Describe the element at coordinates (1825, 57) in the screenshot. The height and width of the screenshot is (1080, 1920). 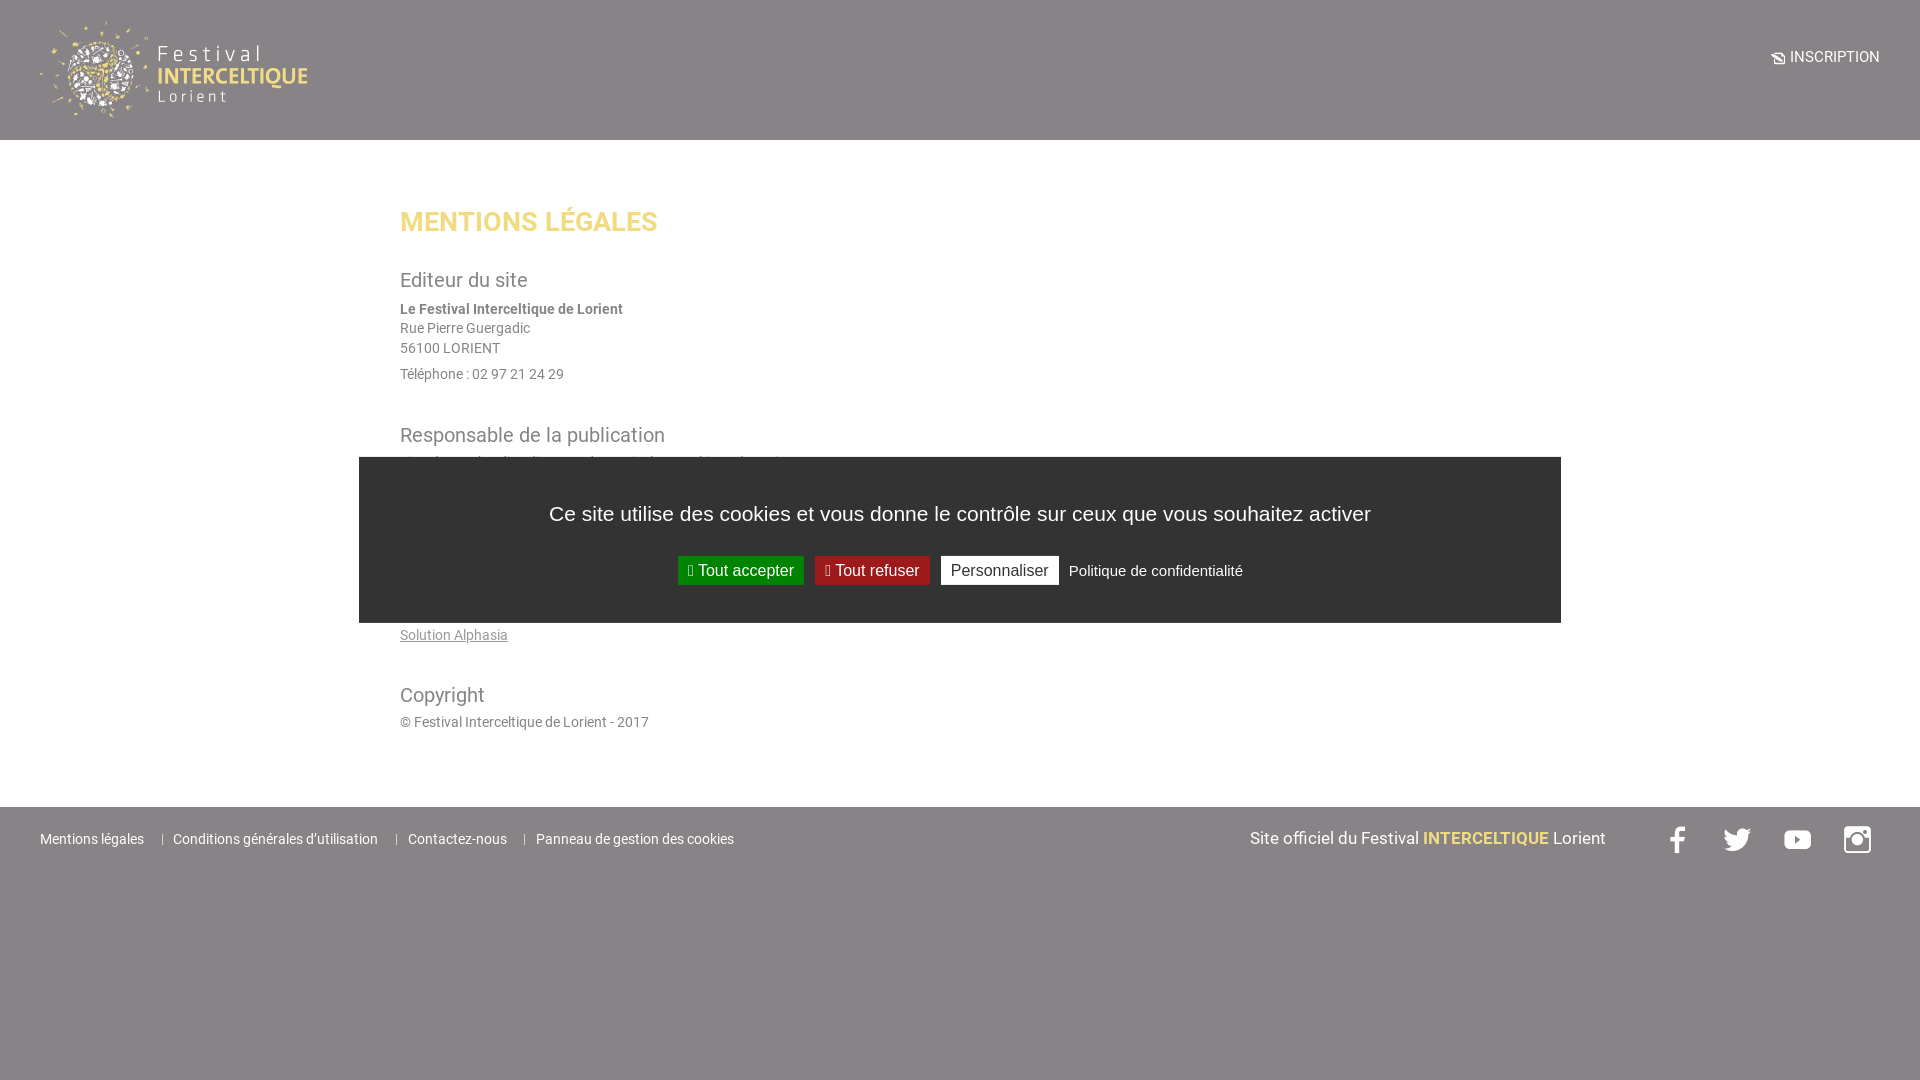
I see `INSCRIPTION` at that location.